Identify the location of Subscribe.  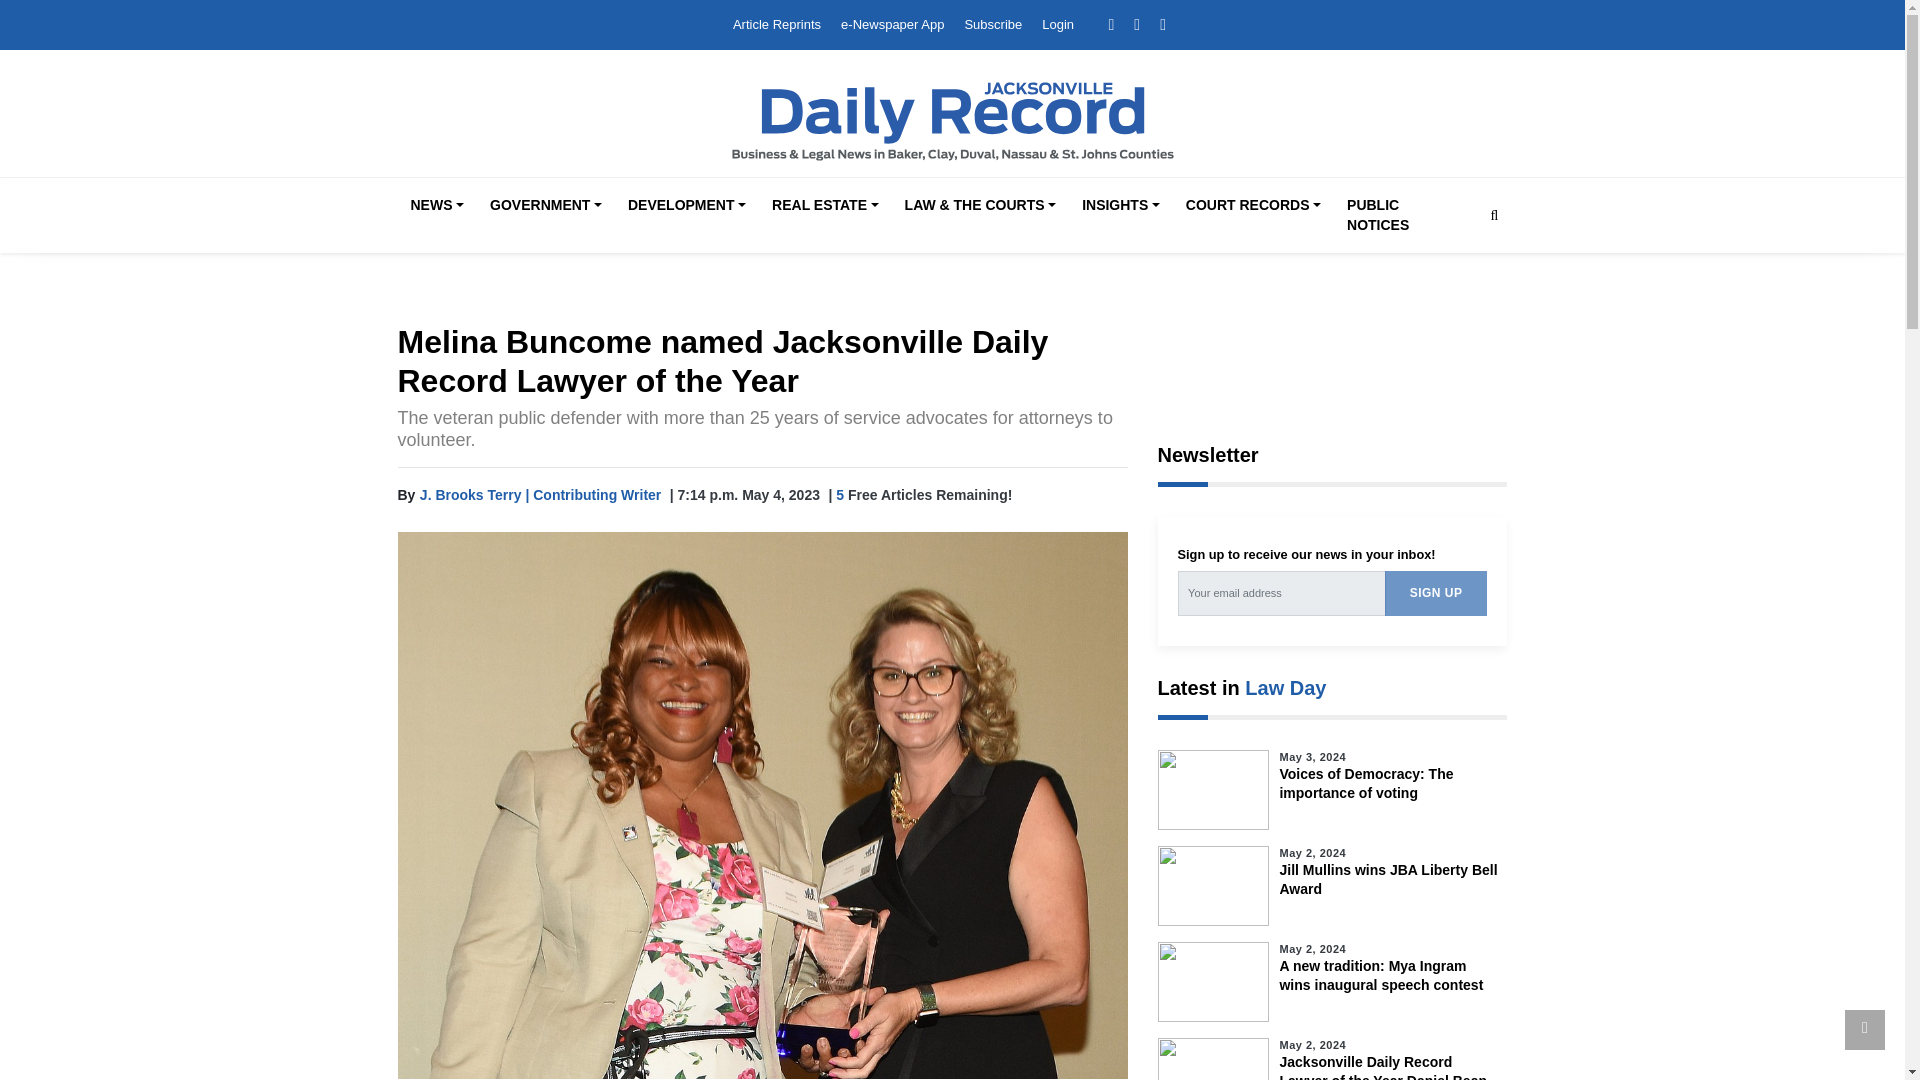
(992, 24).